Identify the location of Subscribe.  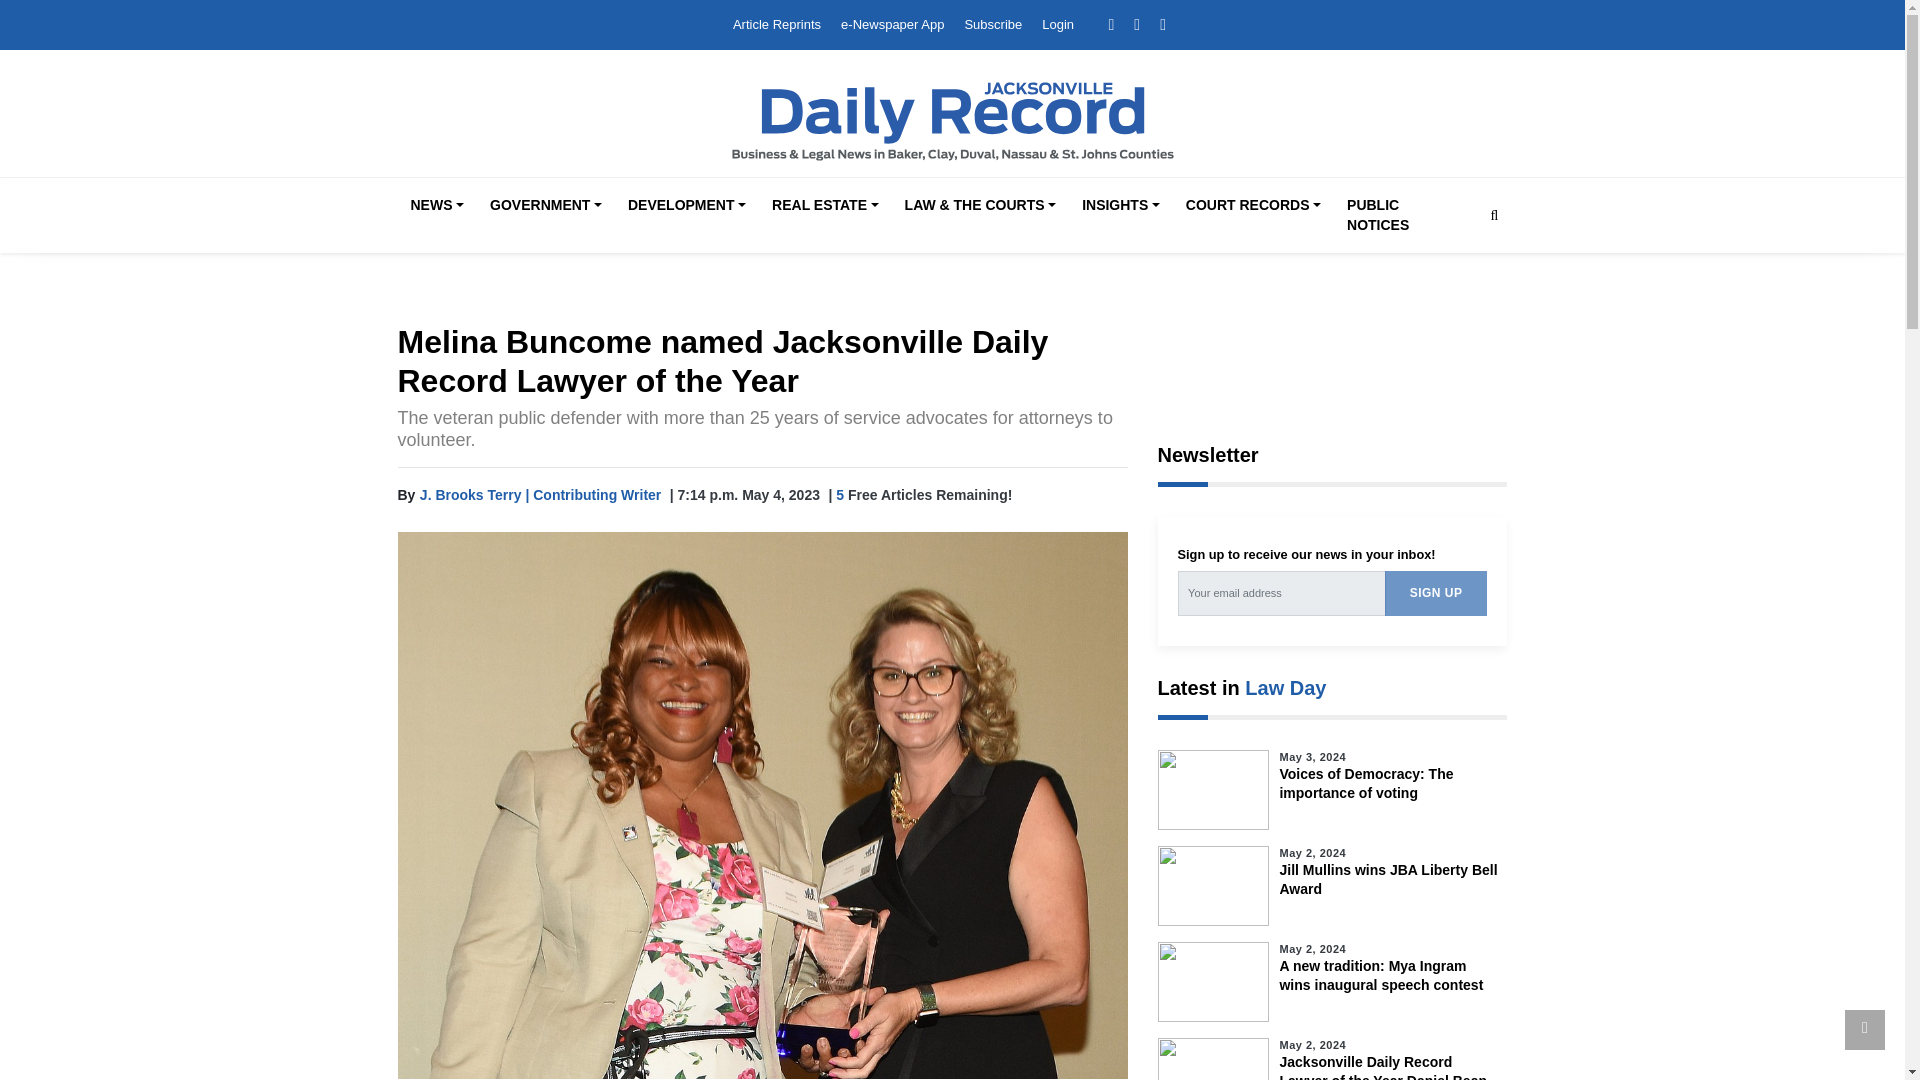
(992, 24).